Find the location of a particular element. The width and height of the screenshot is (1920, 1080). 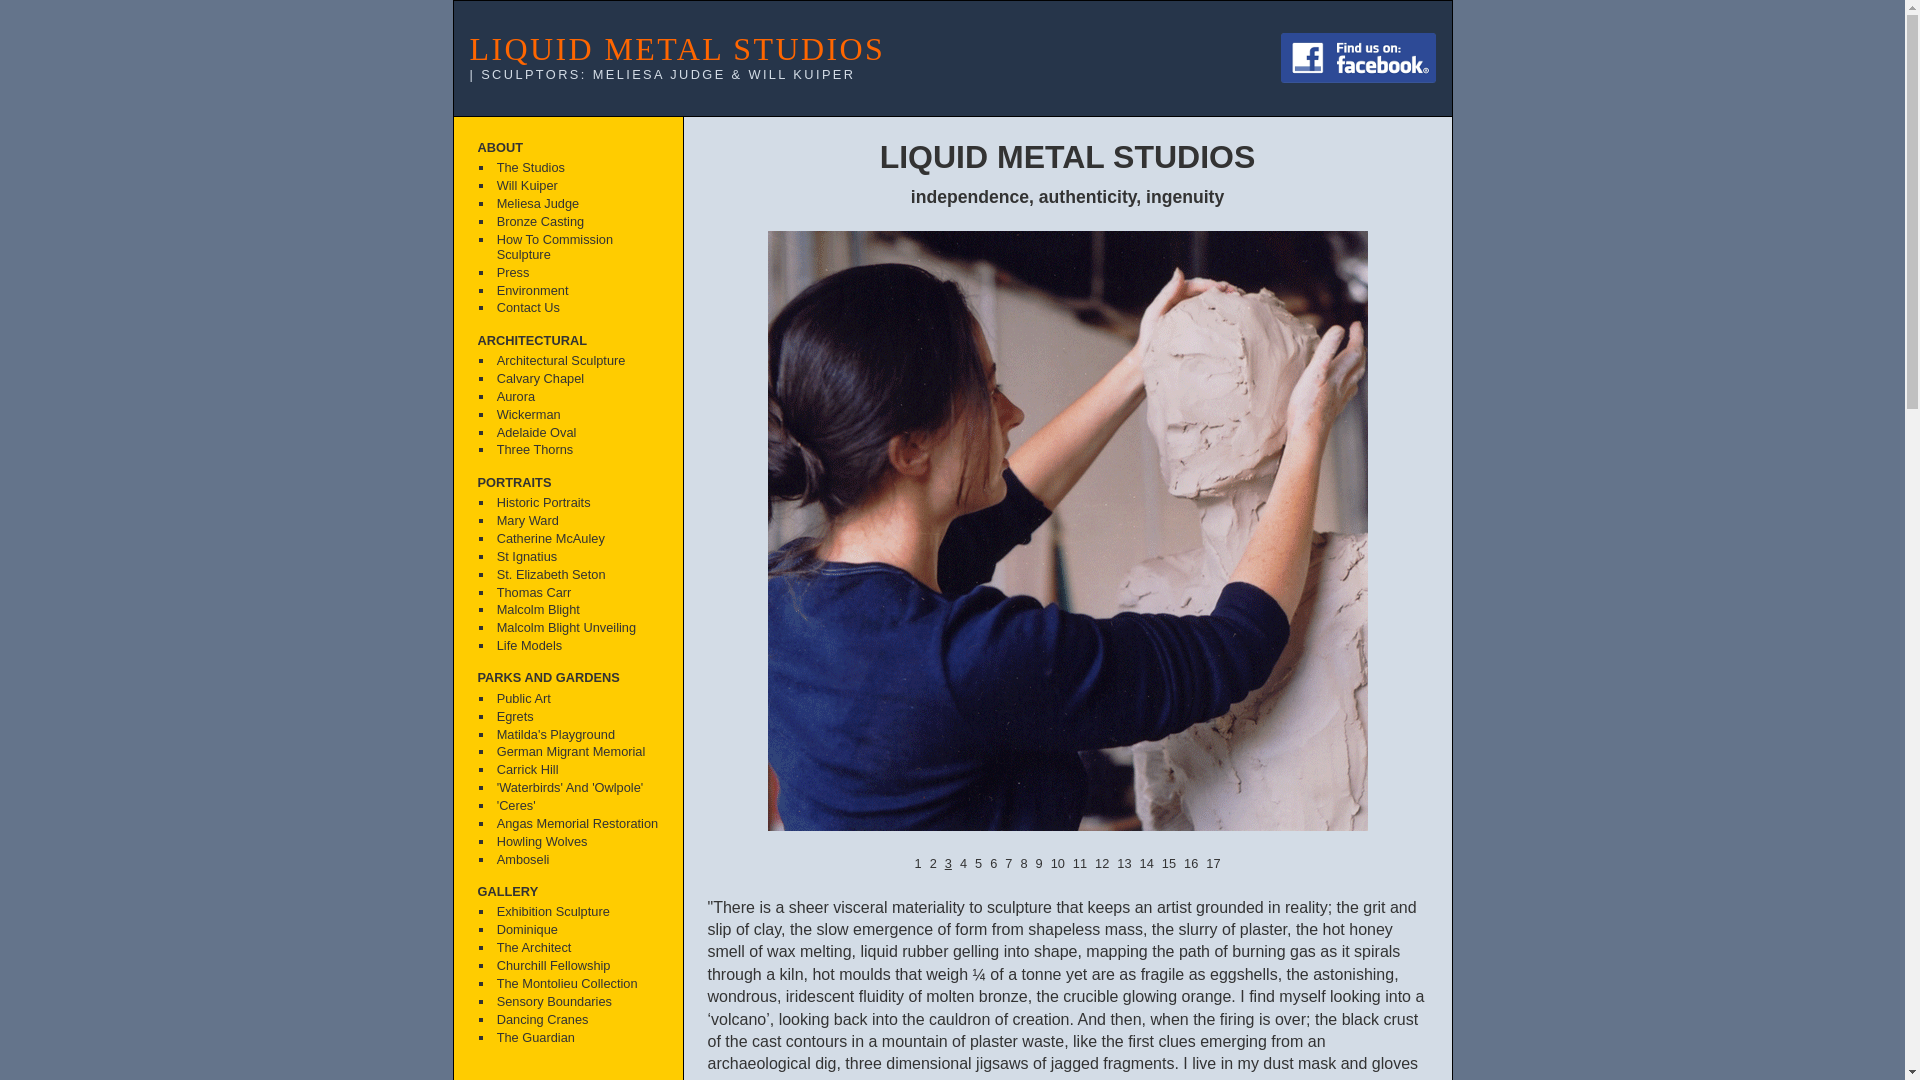

The Architect is located at coordinates (576, 949).